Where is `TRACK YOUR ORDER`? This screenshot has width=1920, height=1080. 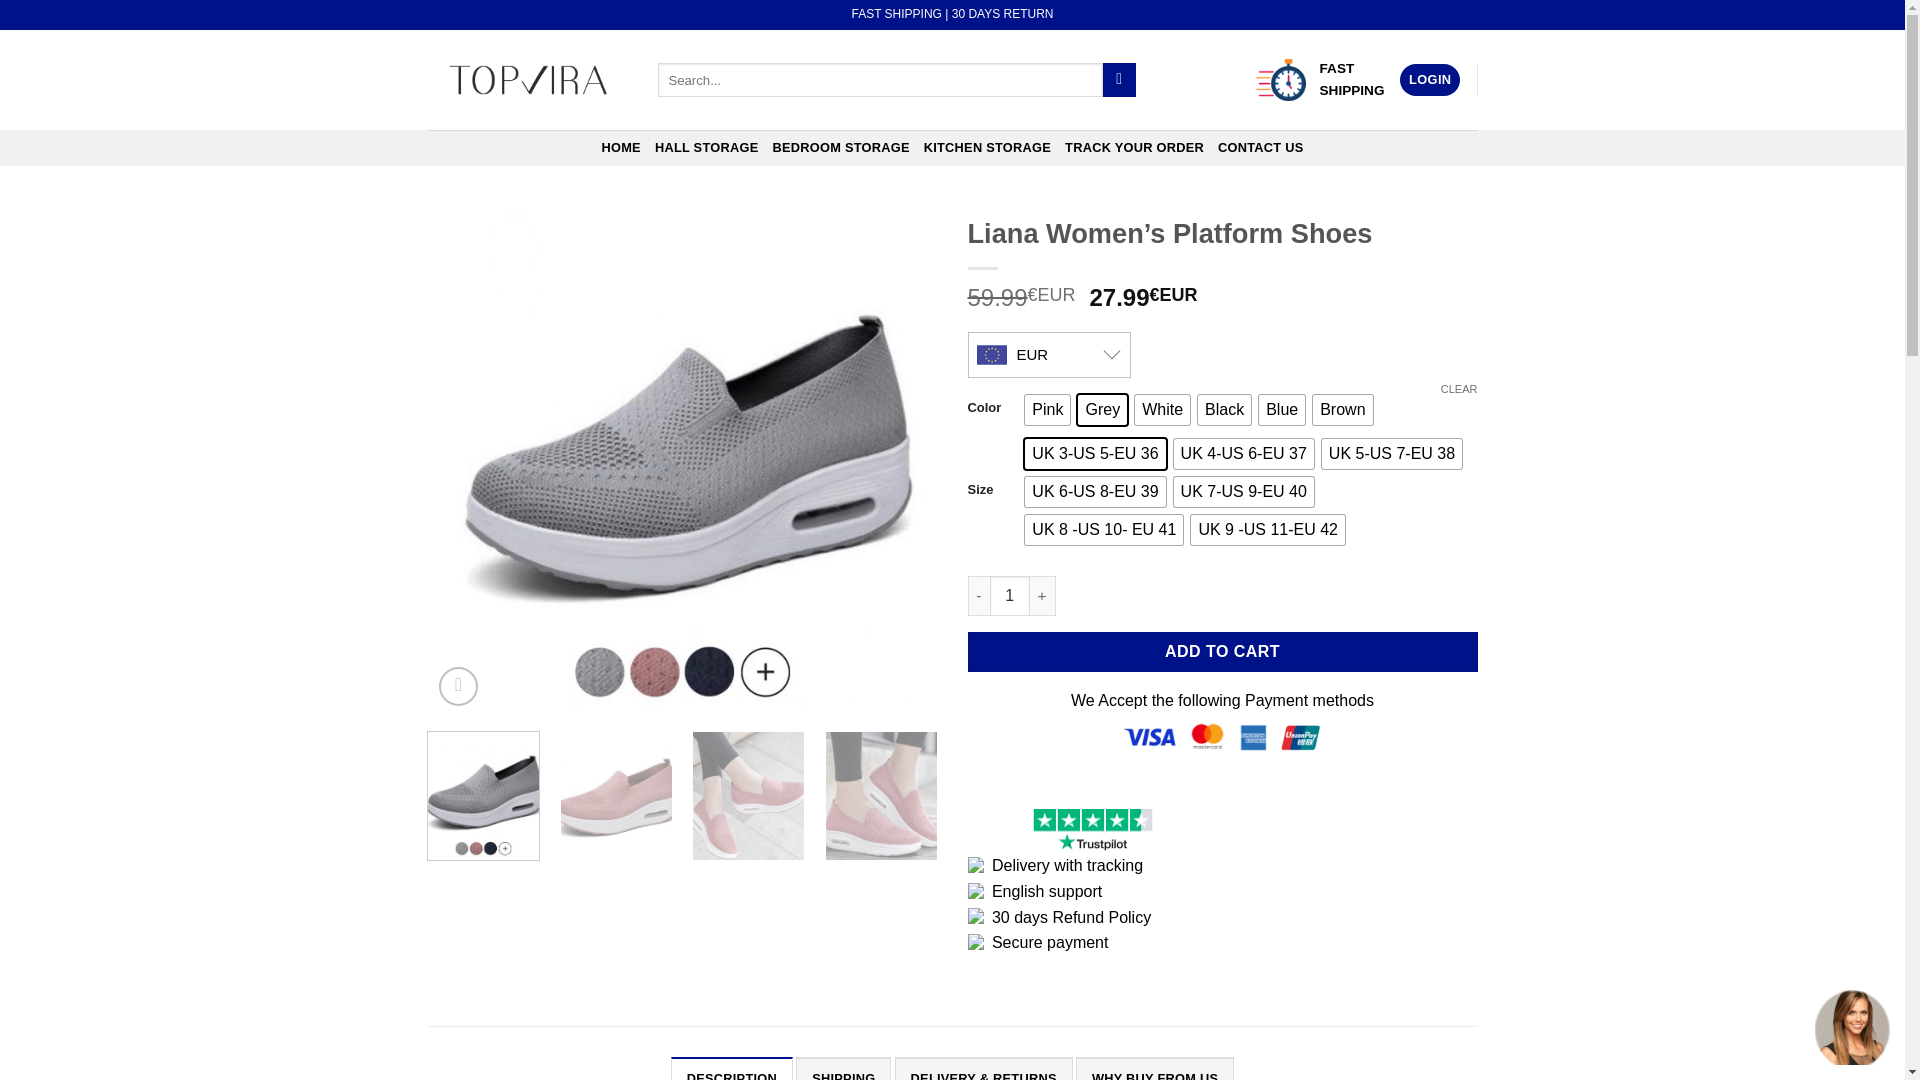
TRACK YOUR ORDER is located at coordinates (1134, 148).